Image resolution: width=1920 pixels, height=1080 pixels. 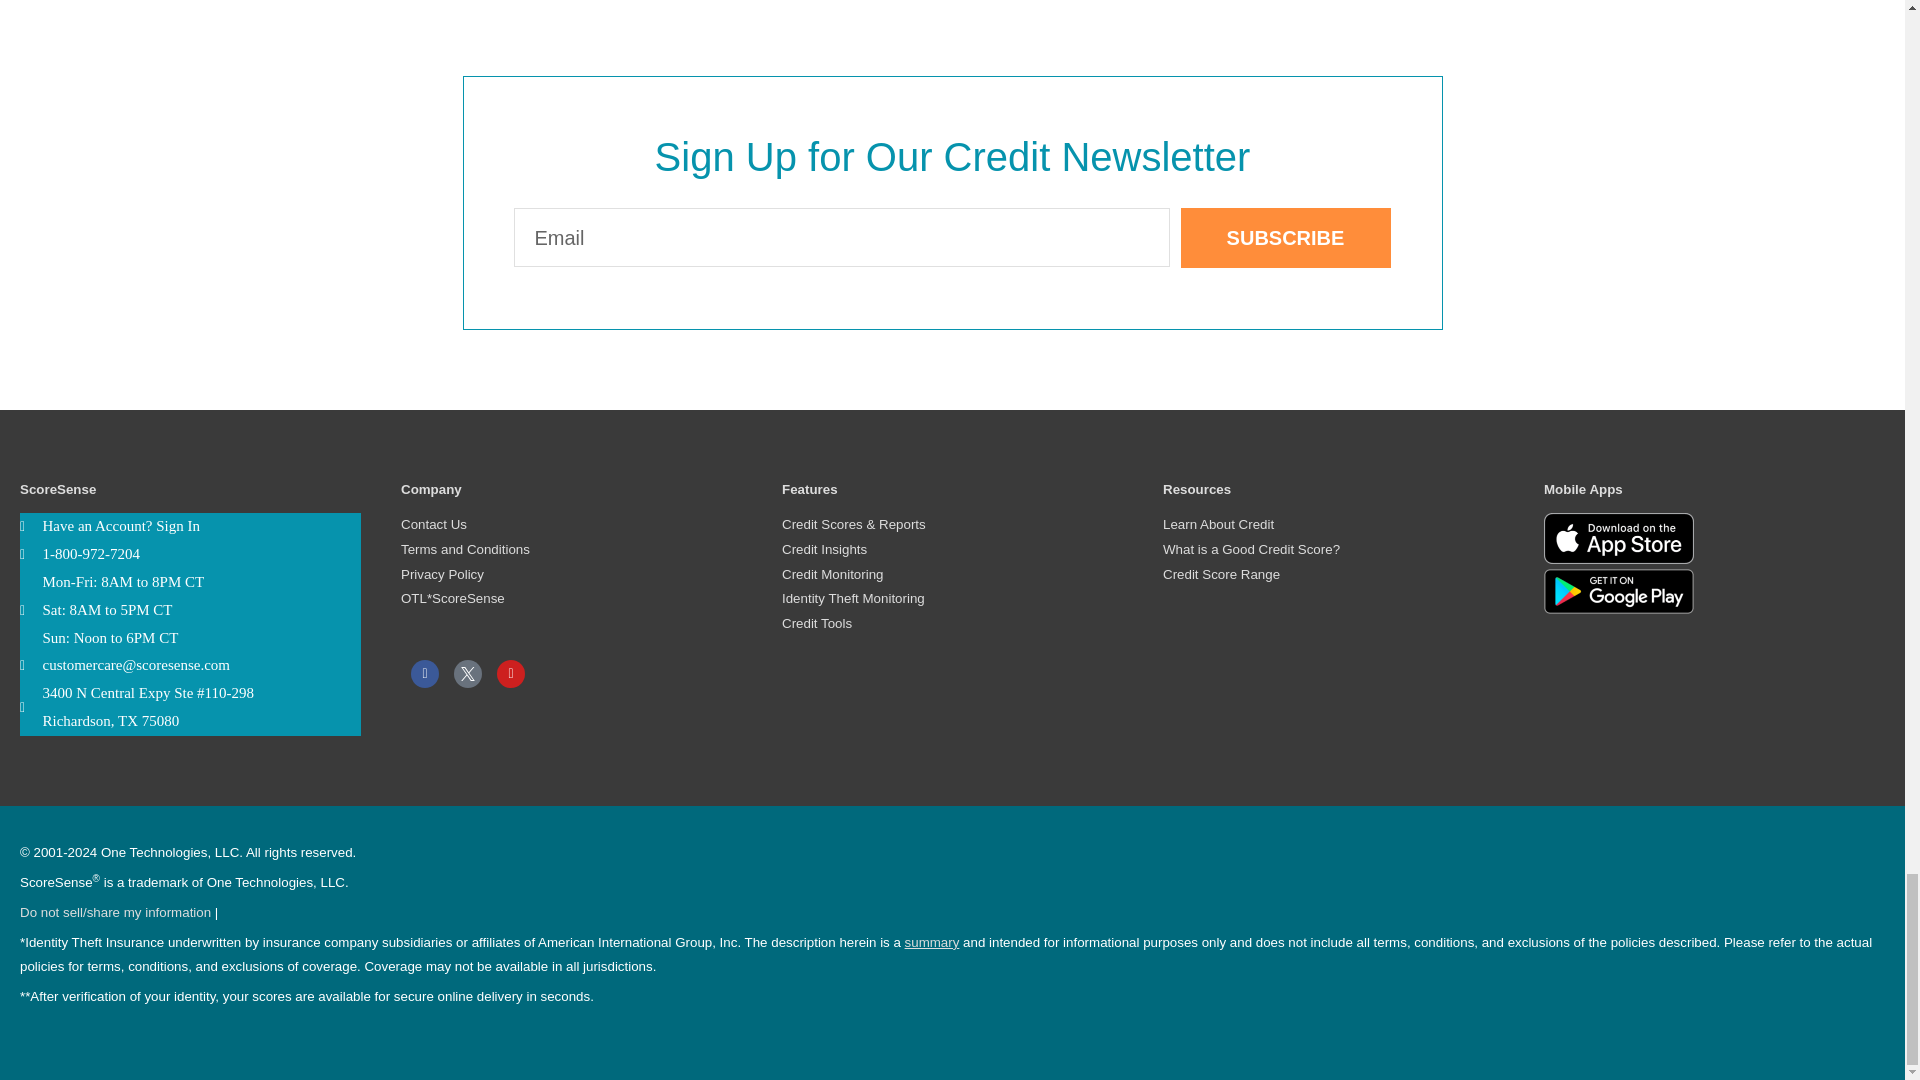 I want to click on iOS App, so click(x=1618, y=538).